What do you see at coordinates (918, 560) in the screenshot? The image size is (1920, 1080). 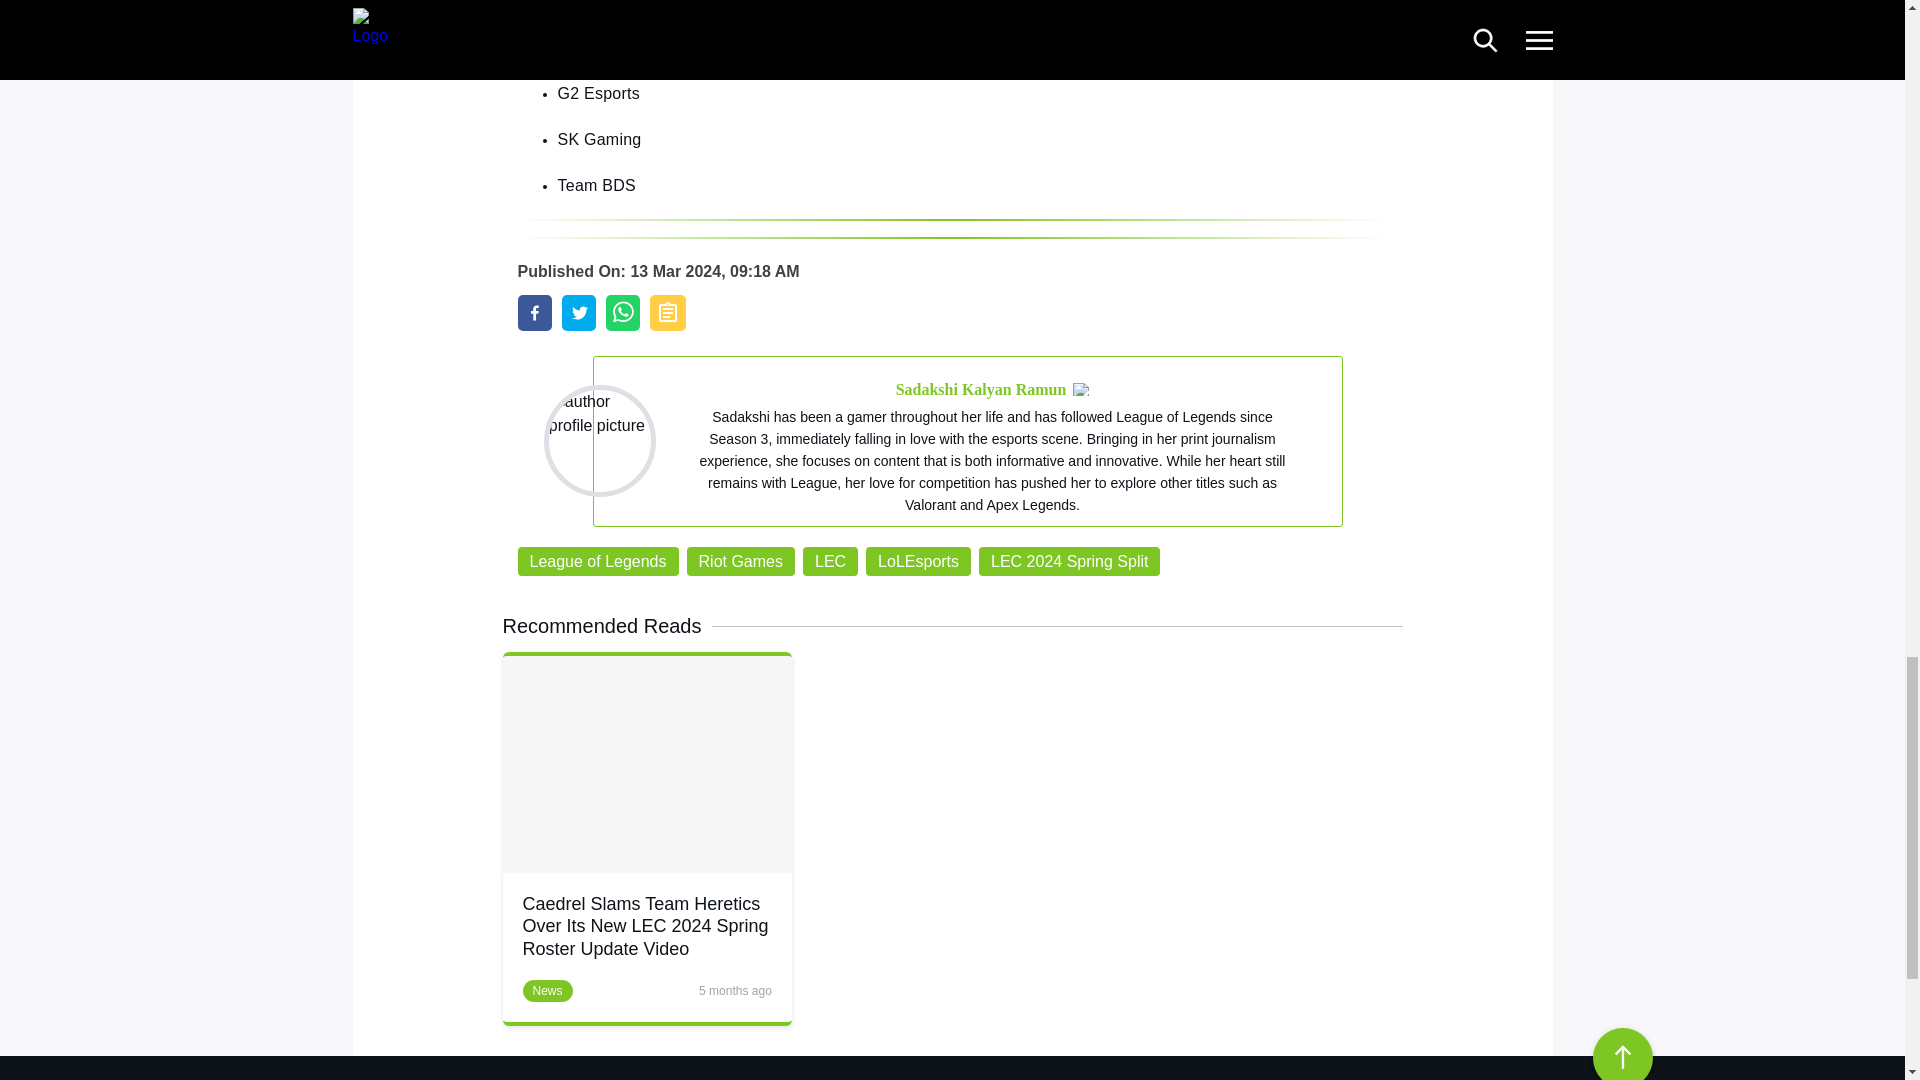 I see `LoLEsports` at bounding box center [918, 560].